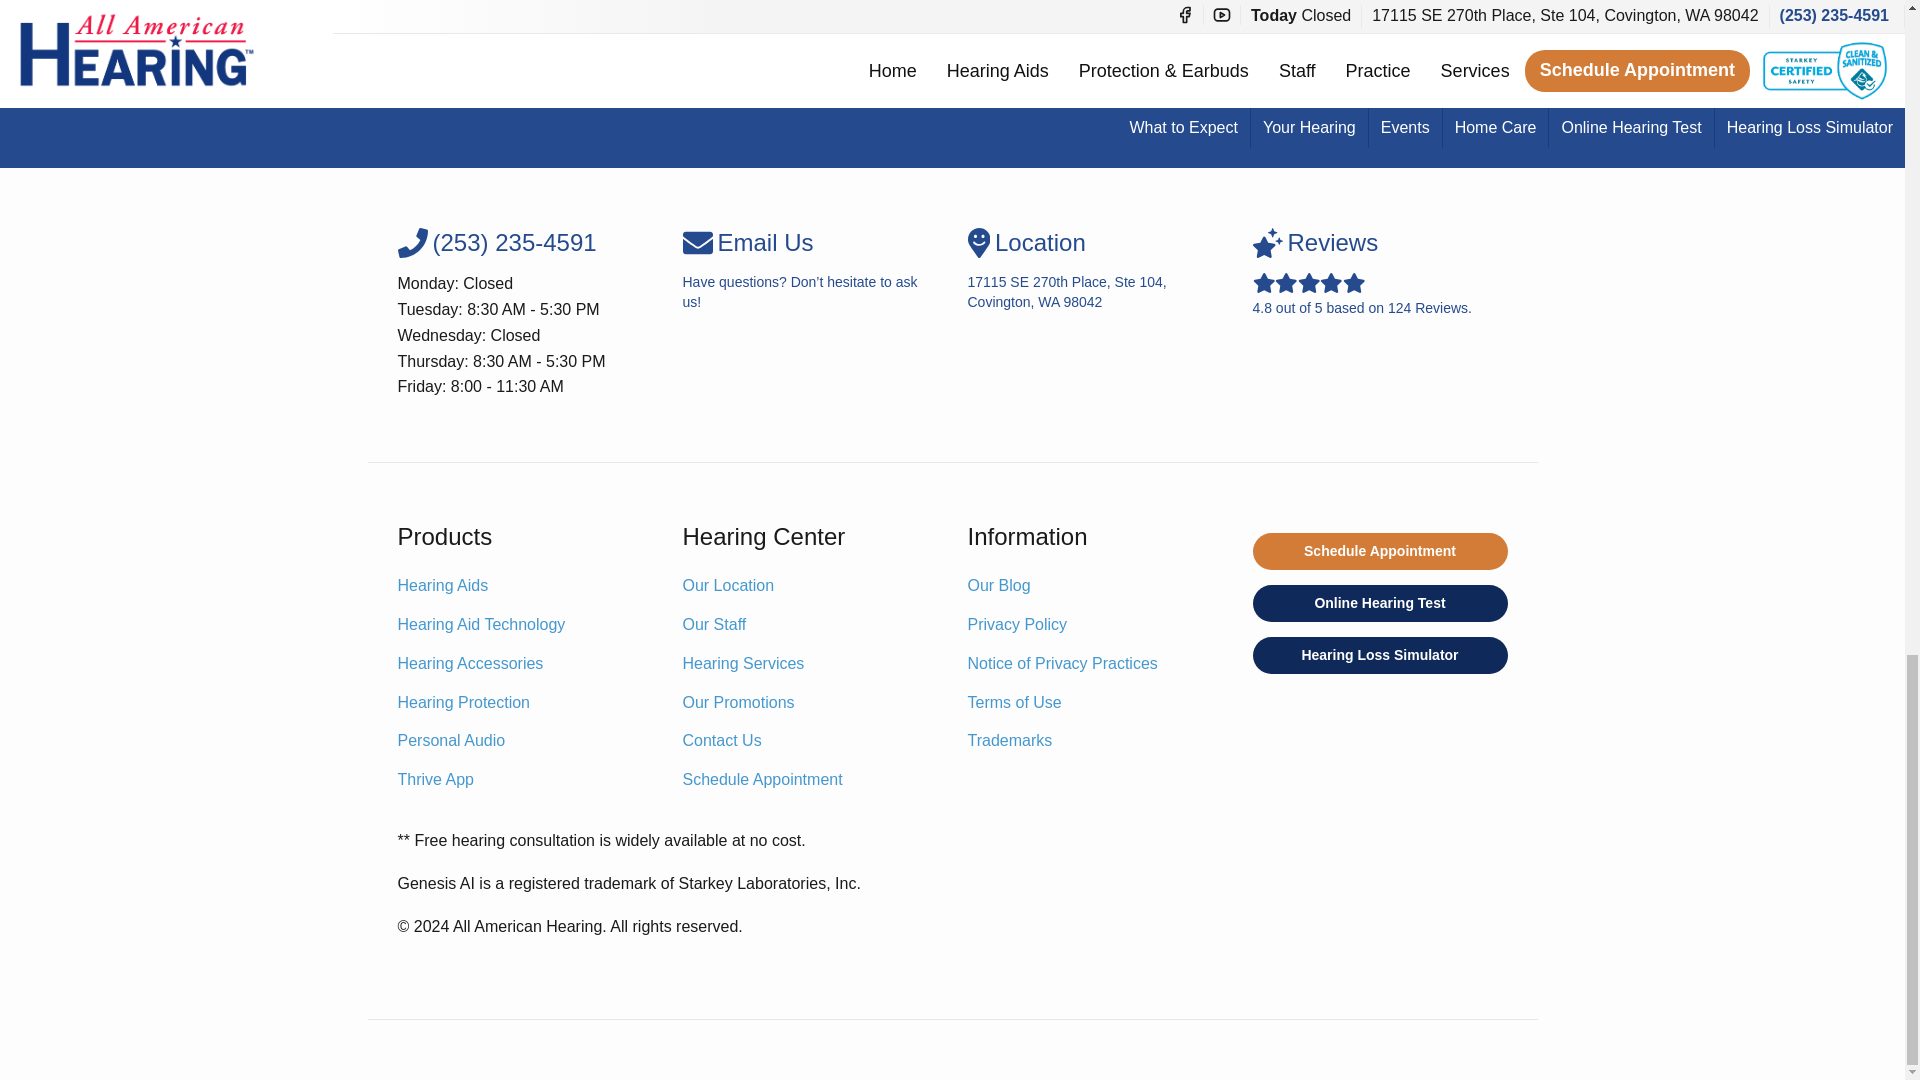  I want to click on Schedule Now, so click(470, 664).